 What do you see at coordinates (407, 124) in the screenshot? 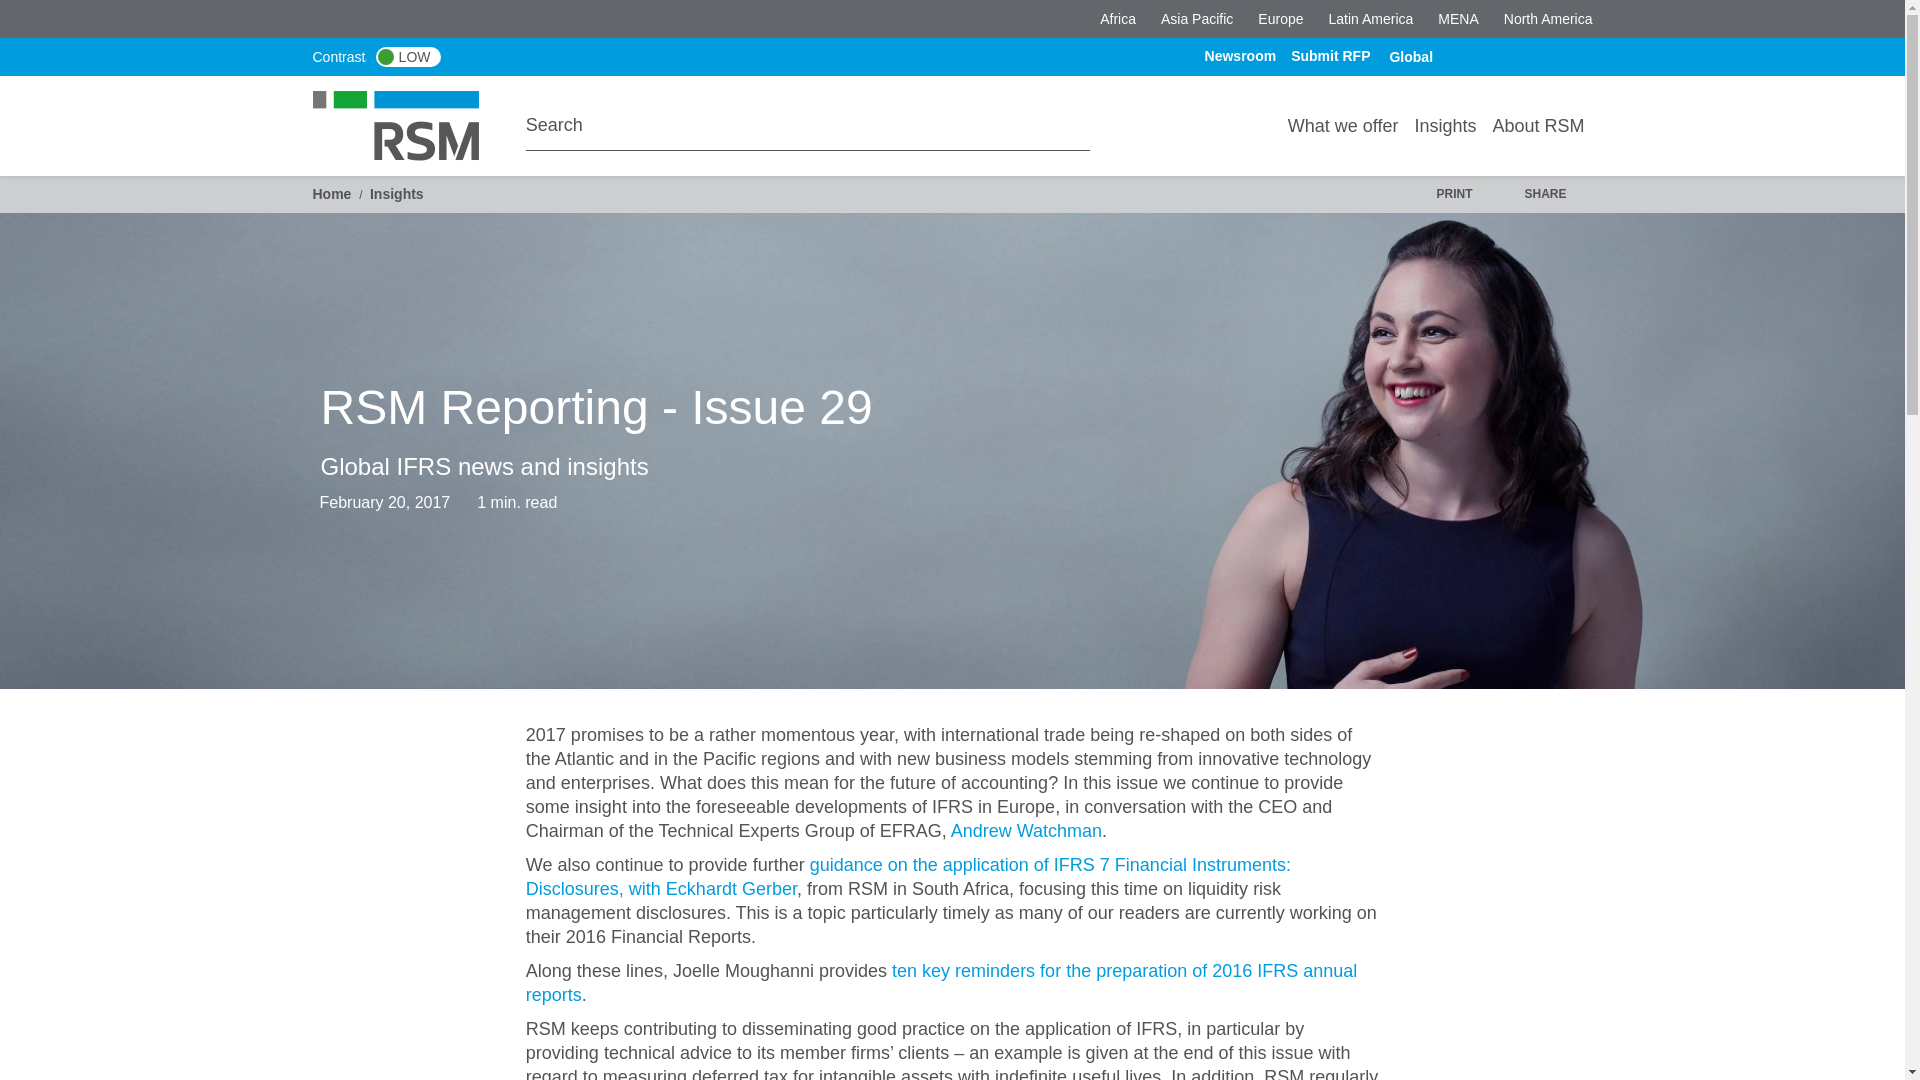
I see `home` at bounding box center [407, 124].